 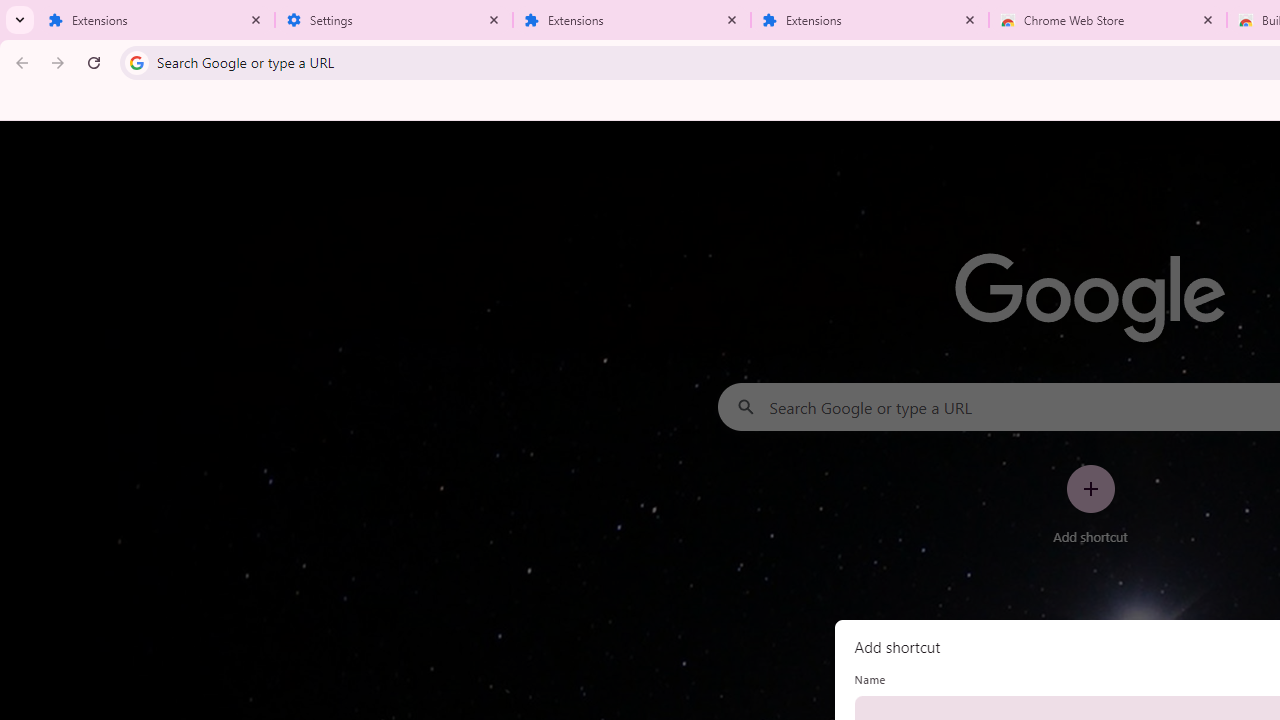 I want to click on Extensions, so click(x=156, y=20).